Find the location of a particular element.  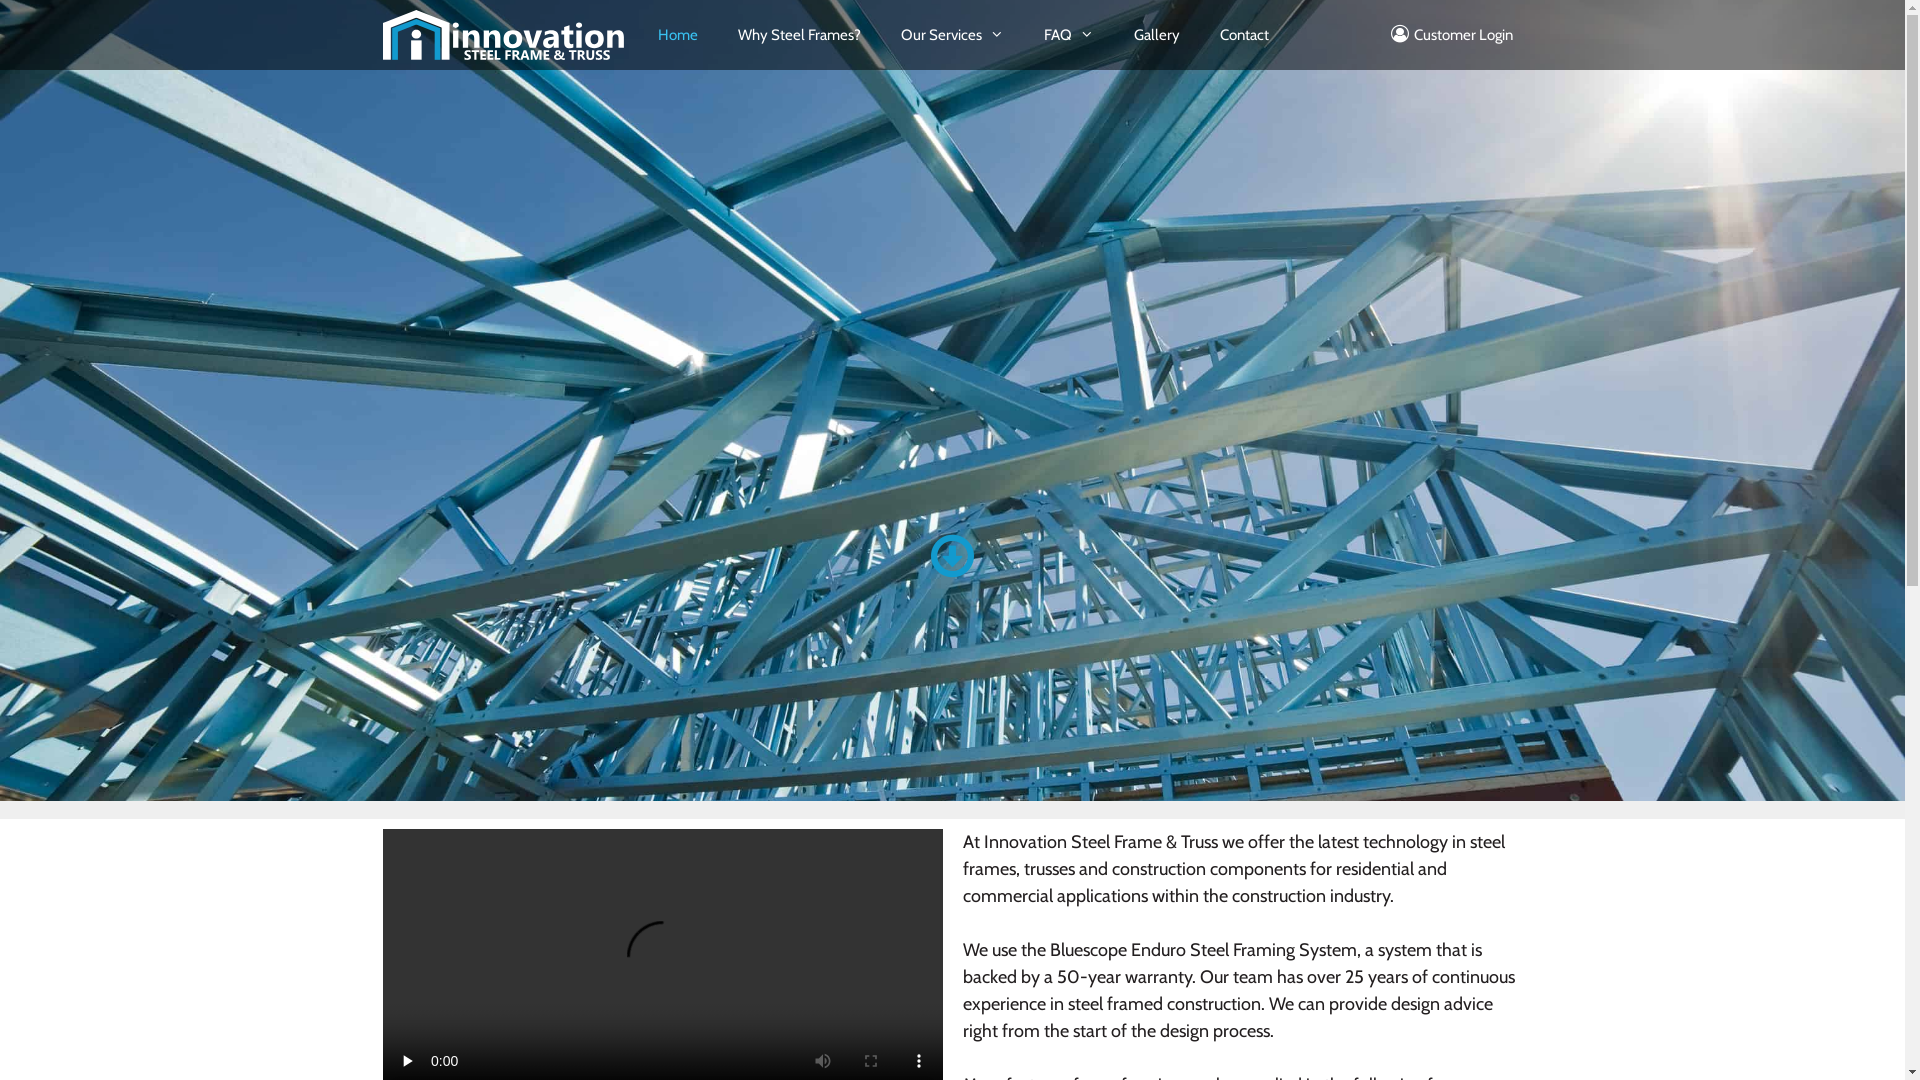

Our Services is located at coordinates (952, 35).